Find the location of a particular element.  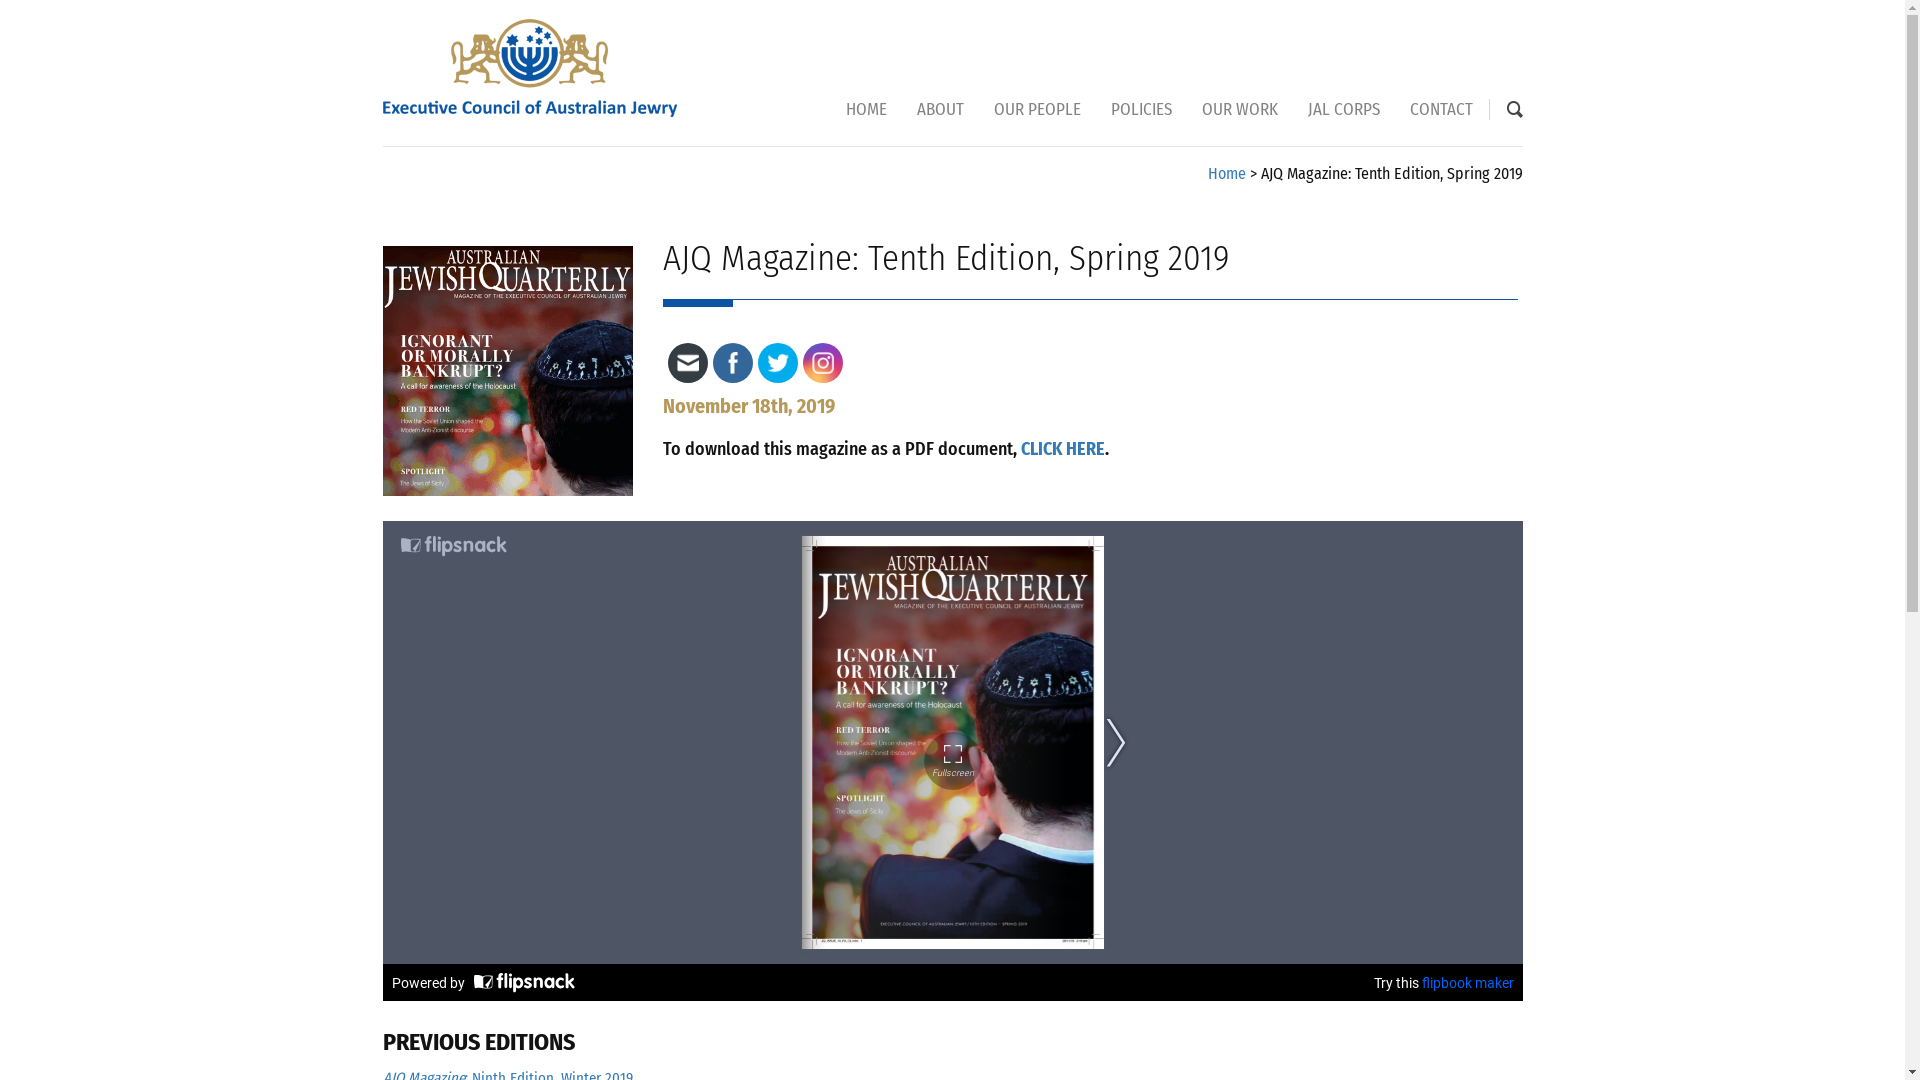

Instagram is located at coordinates (823, 362).